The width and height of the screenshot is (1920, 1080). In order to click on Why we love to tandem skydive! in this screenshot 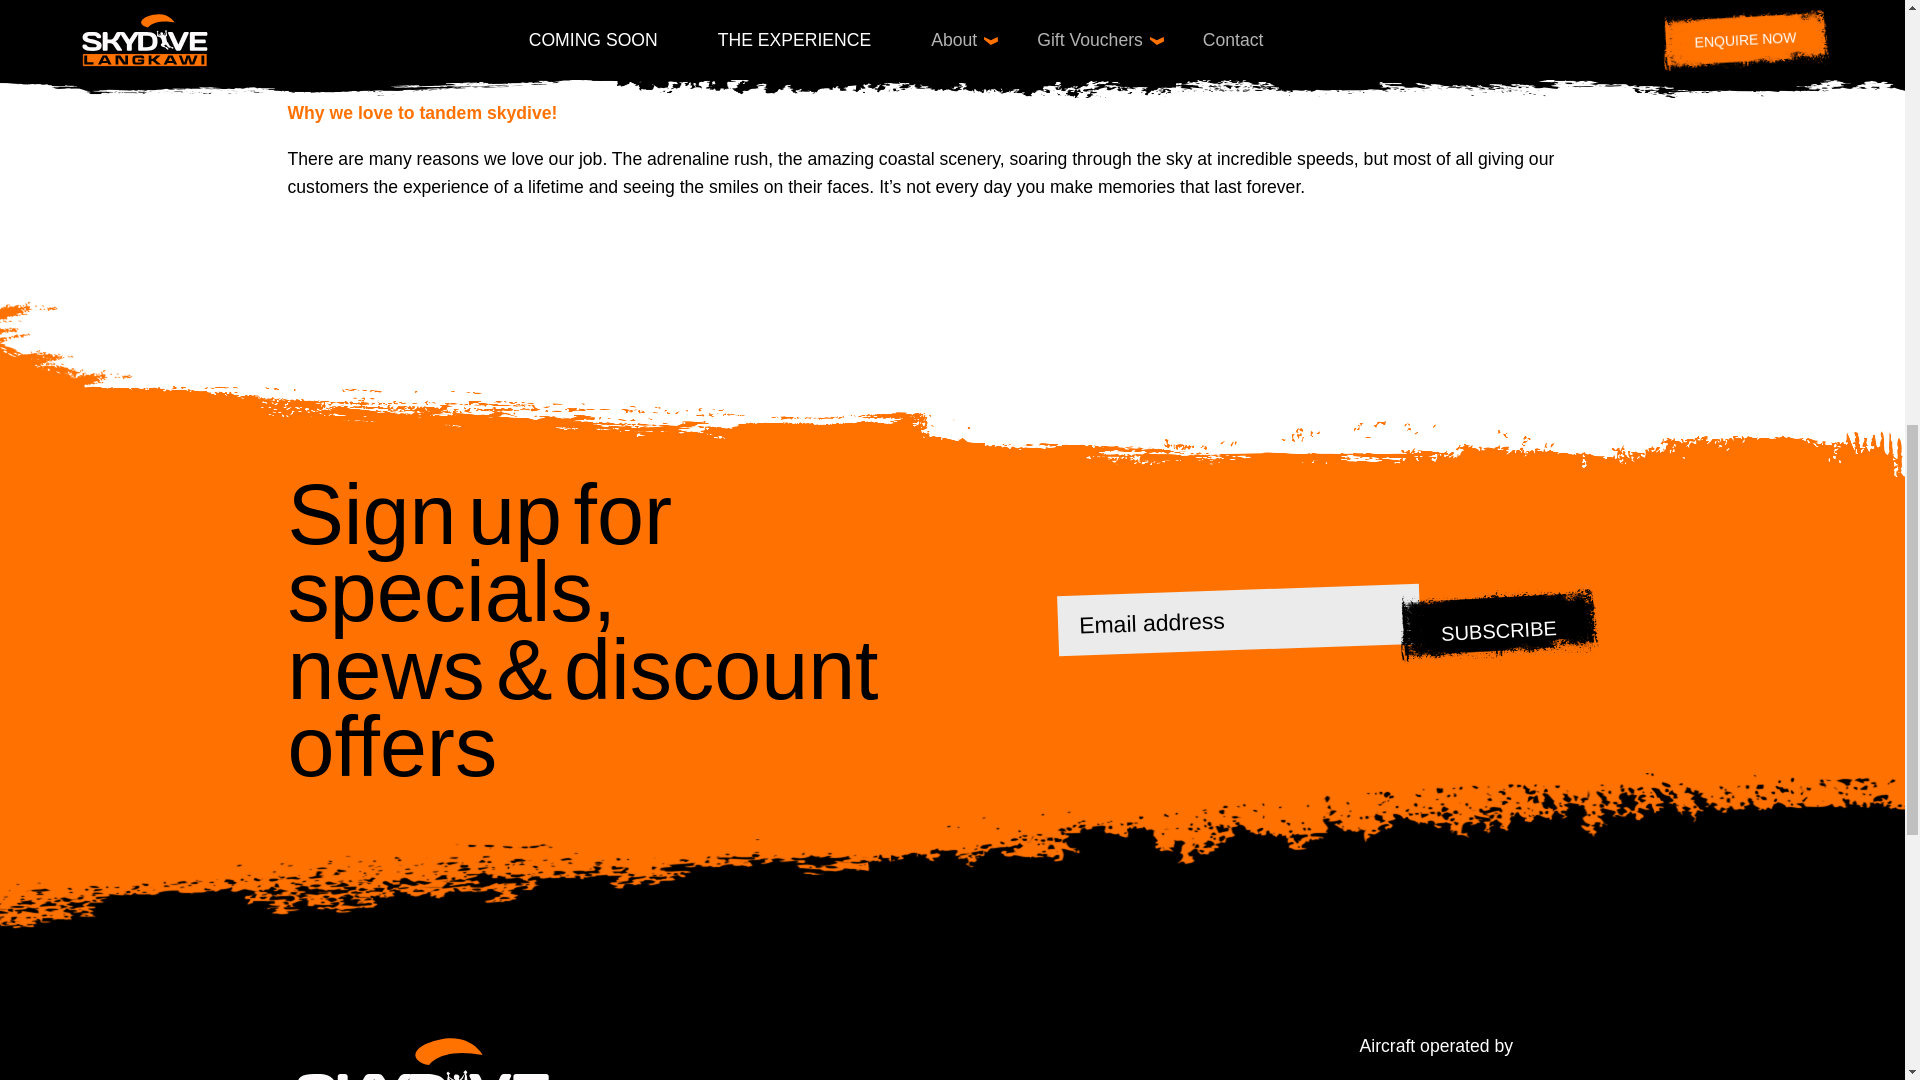, I will do `click(423, 112)`.